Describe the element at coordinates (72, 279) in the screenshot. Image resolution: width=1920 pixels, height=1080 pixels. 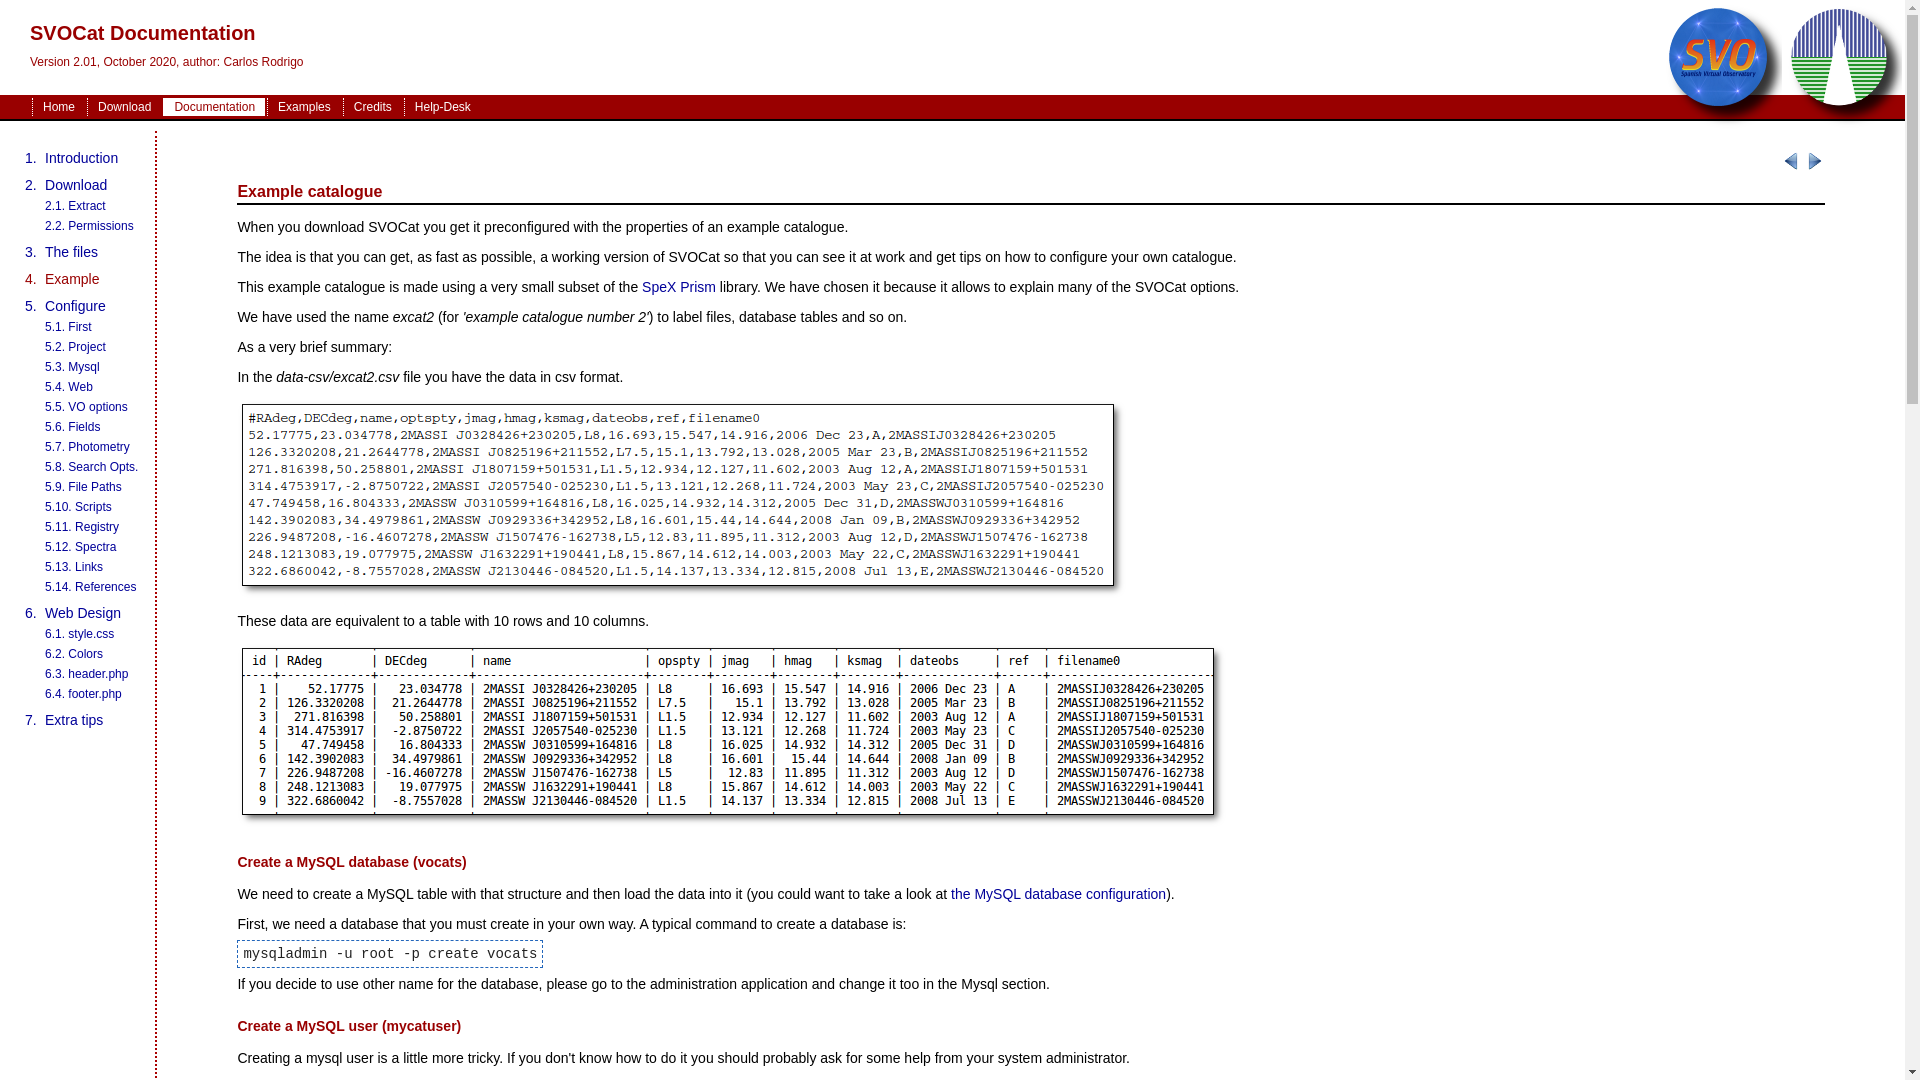
I see `Example` at that location.